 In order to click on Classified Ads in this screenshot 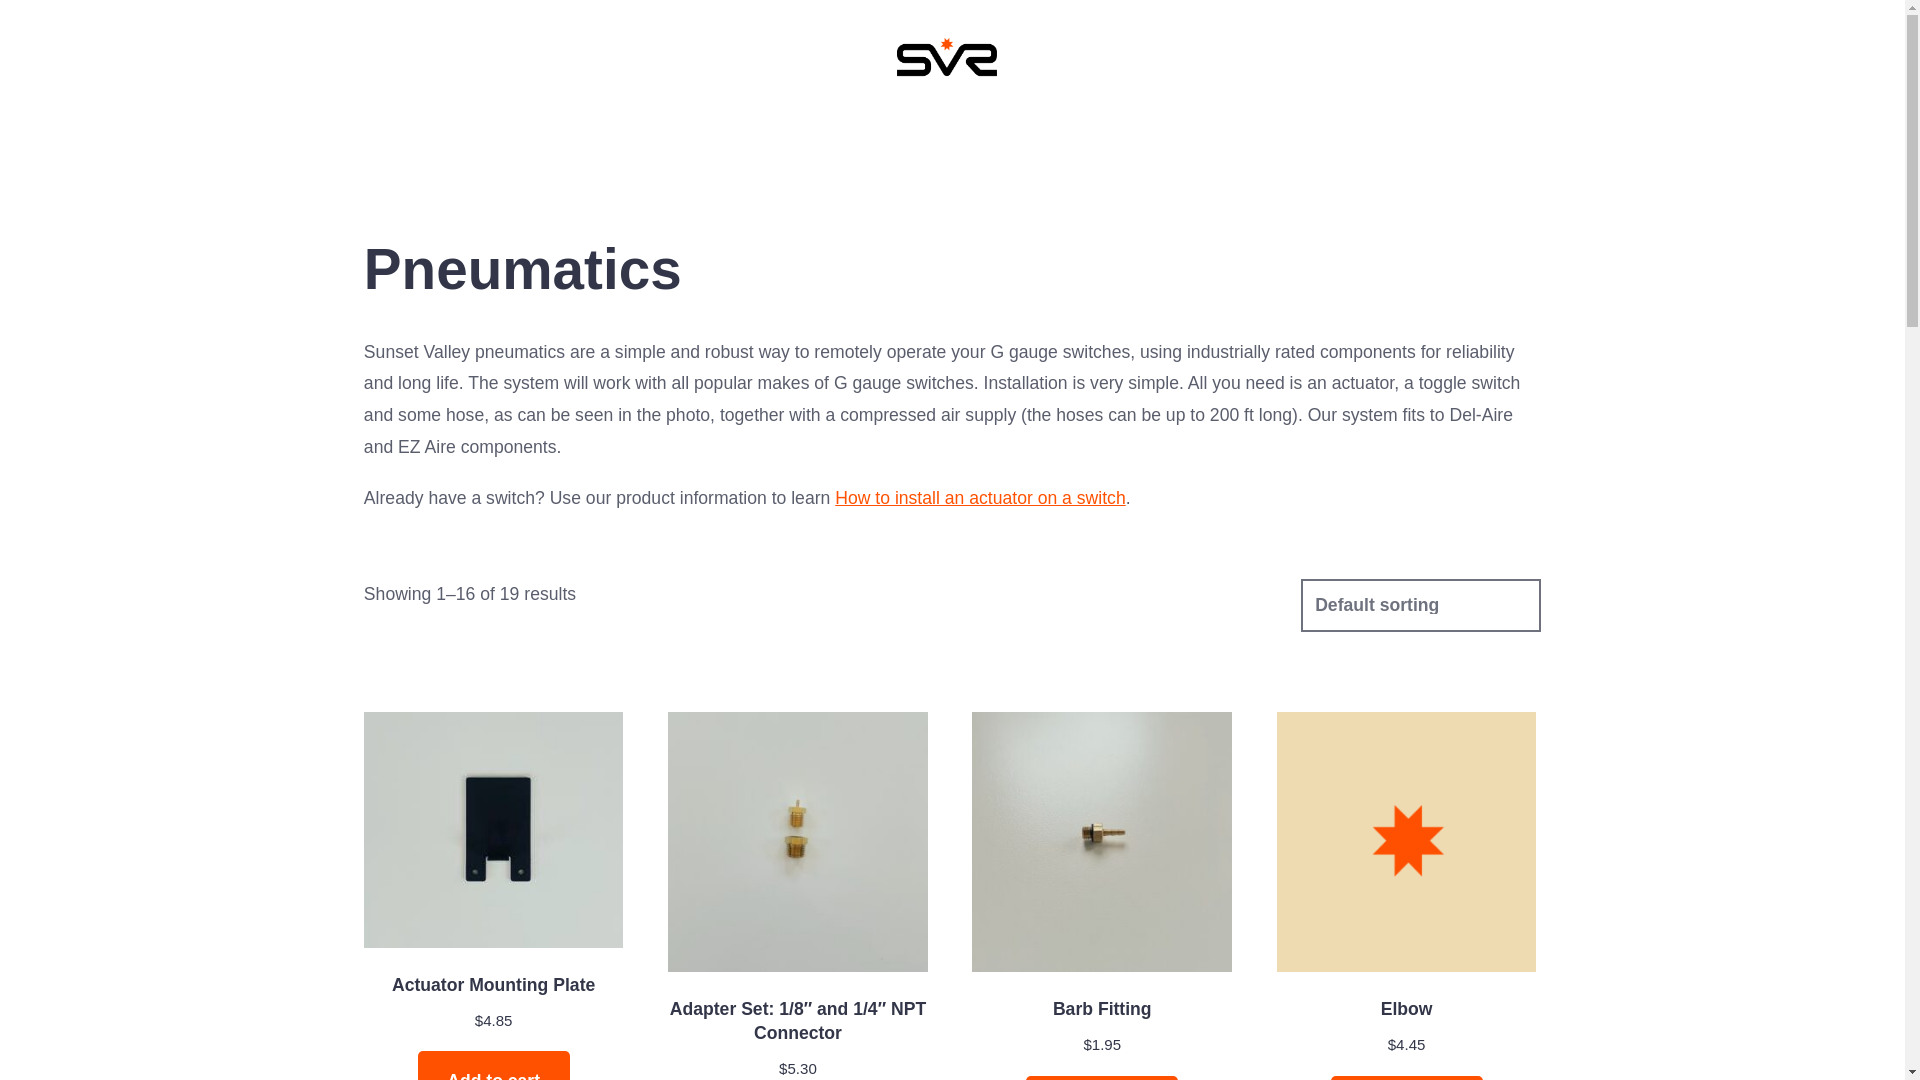, I will do `click(1124, 140)`.